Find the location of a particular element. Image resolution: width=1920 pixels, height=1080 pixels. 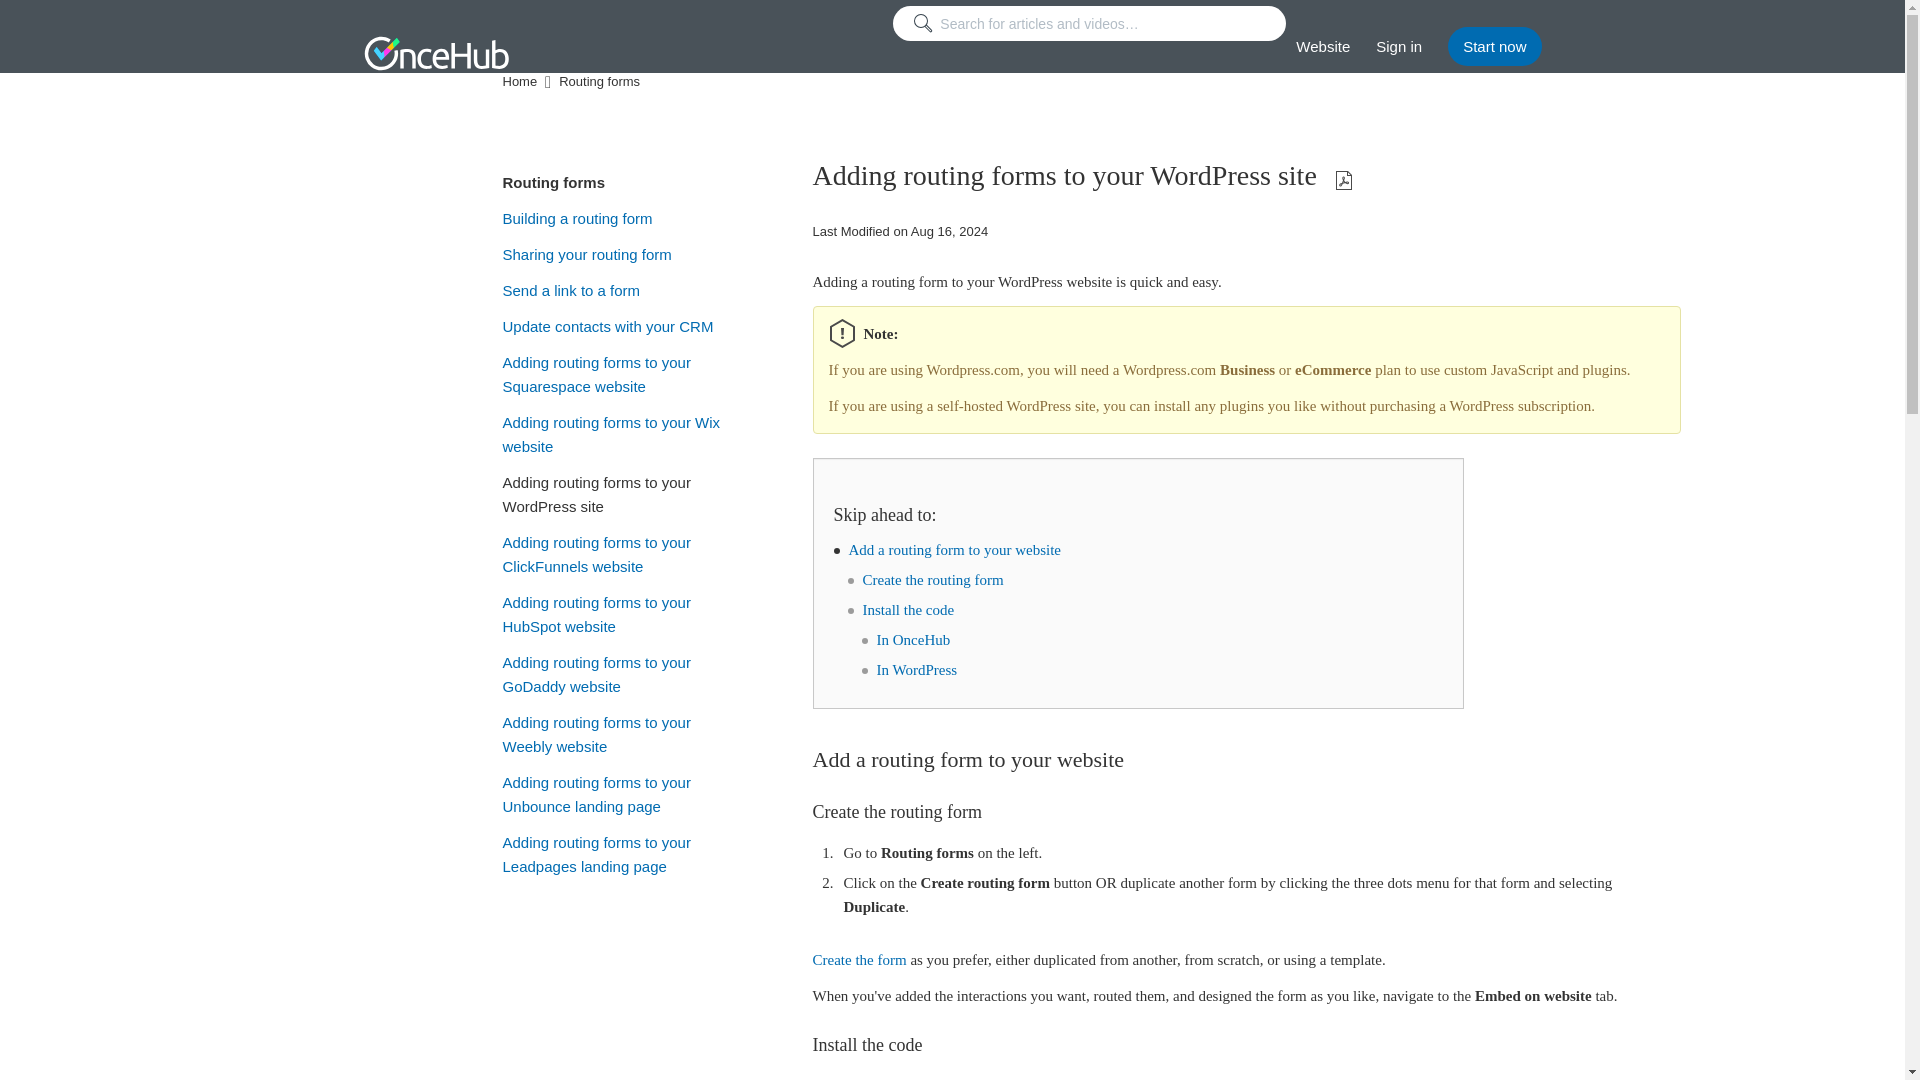

Sign in is located at coordinates (1399, 46).